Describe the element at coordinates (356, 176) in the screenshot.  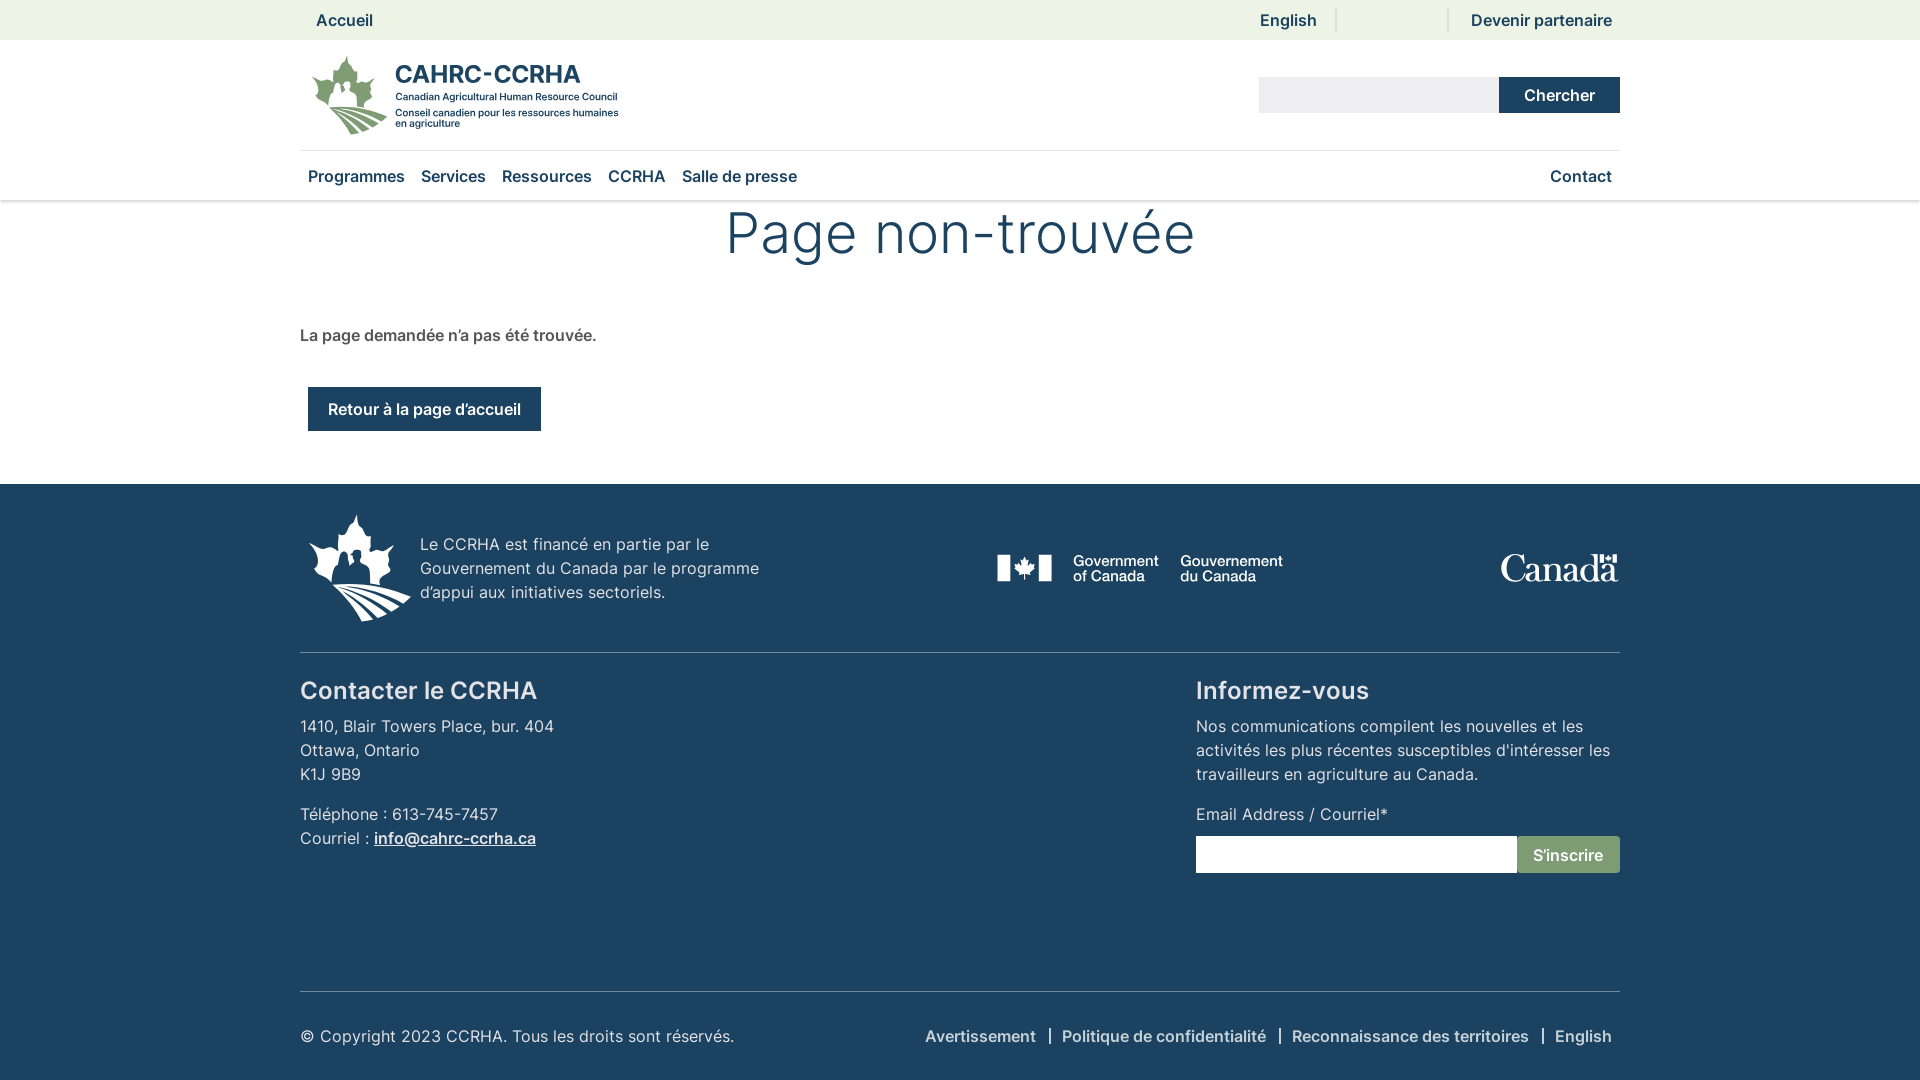
I see `Programmes` at that location.